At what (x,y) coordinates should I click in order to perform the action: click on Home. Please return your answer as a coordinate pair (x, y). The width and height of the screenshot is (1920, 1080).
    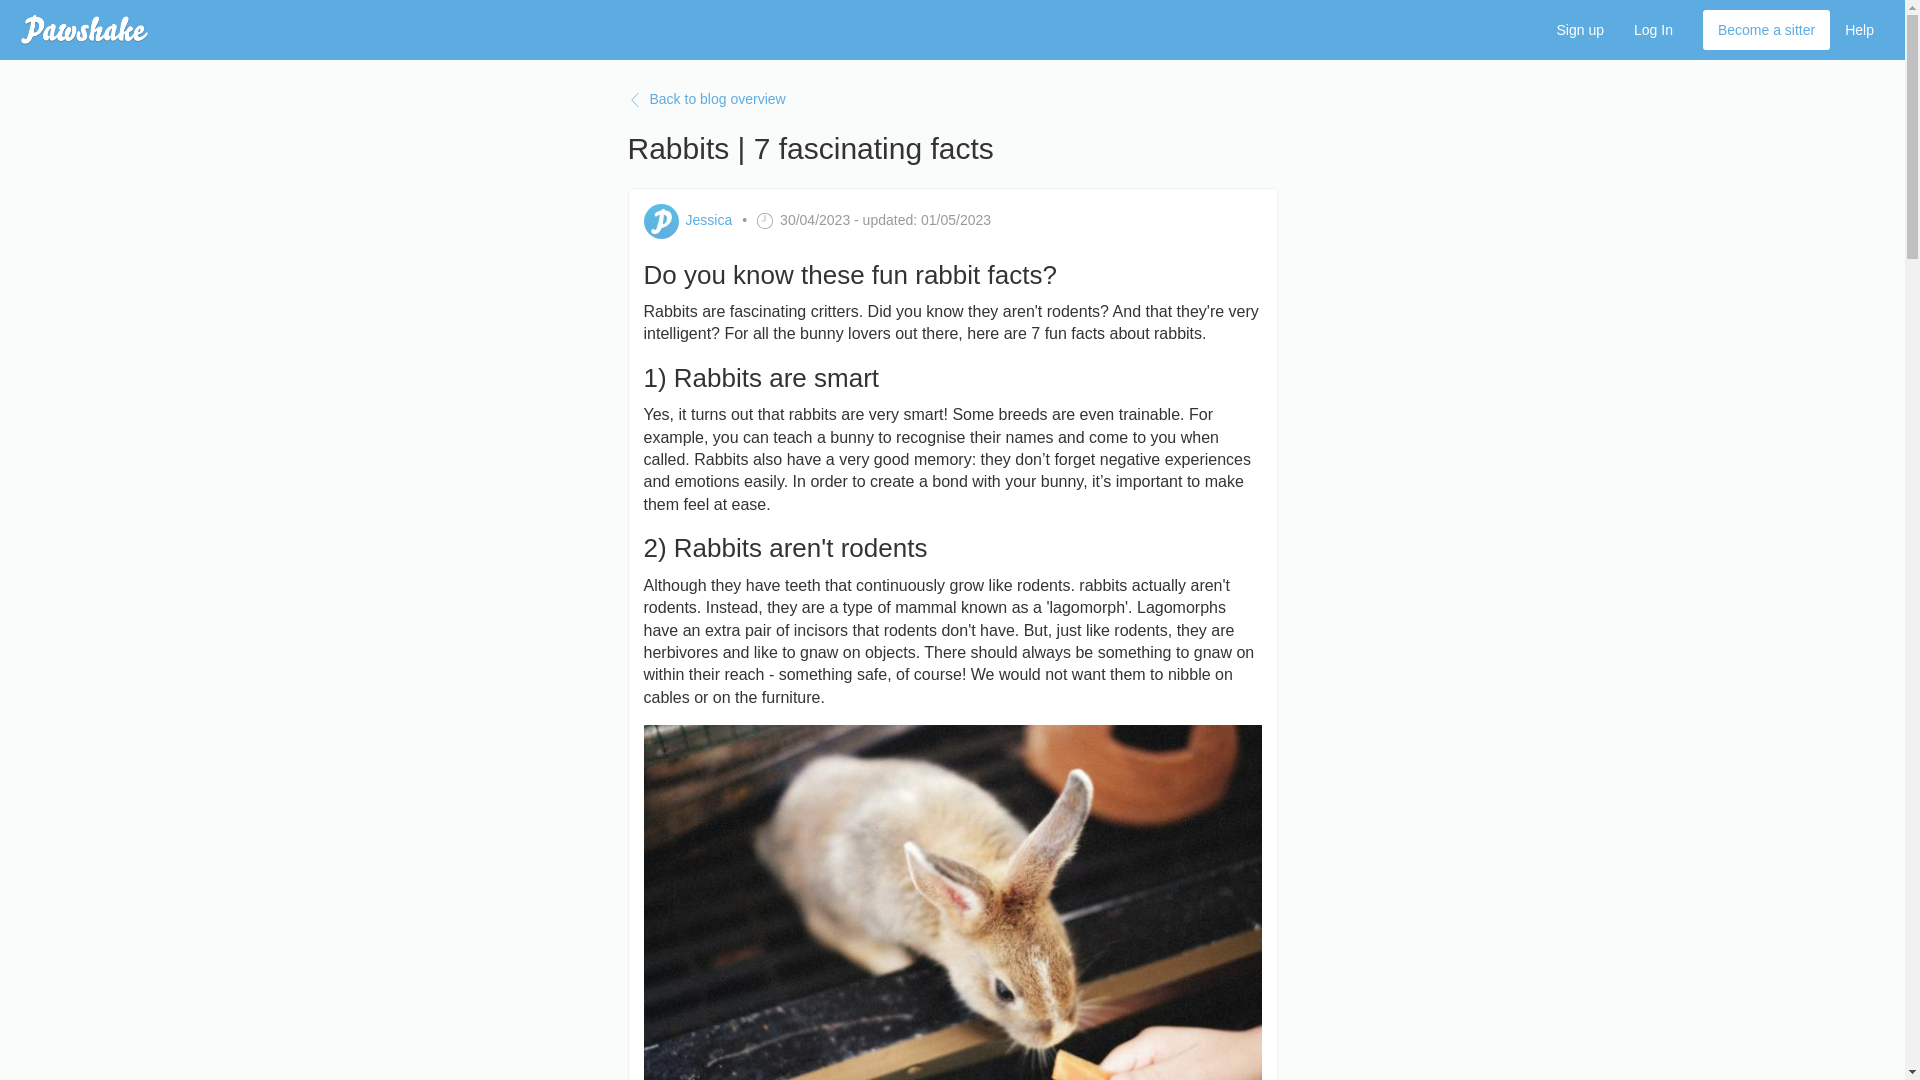
    Looking at the image, I should click on (84, 30).